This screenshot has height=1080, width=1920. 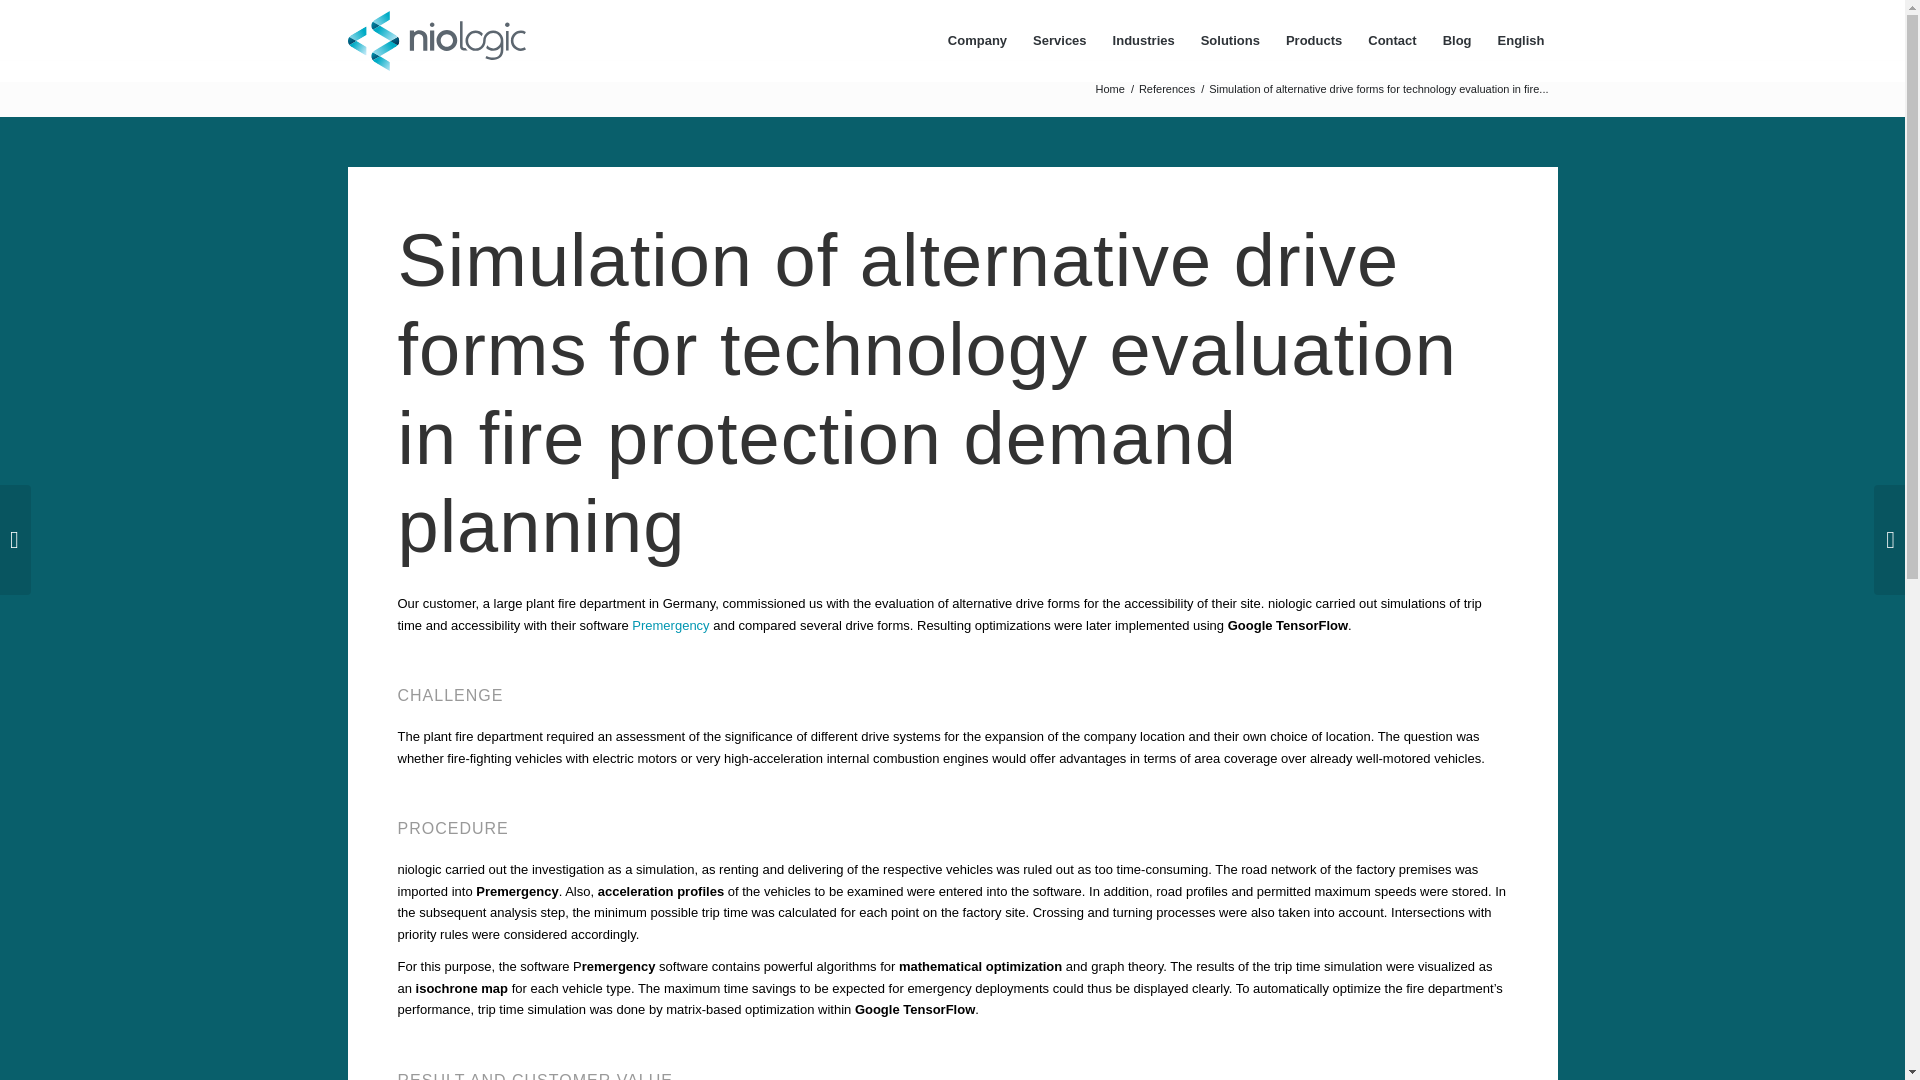 I want to click on Premergency, so click(x=670, y=624).